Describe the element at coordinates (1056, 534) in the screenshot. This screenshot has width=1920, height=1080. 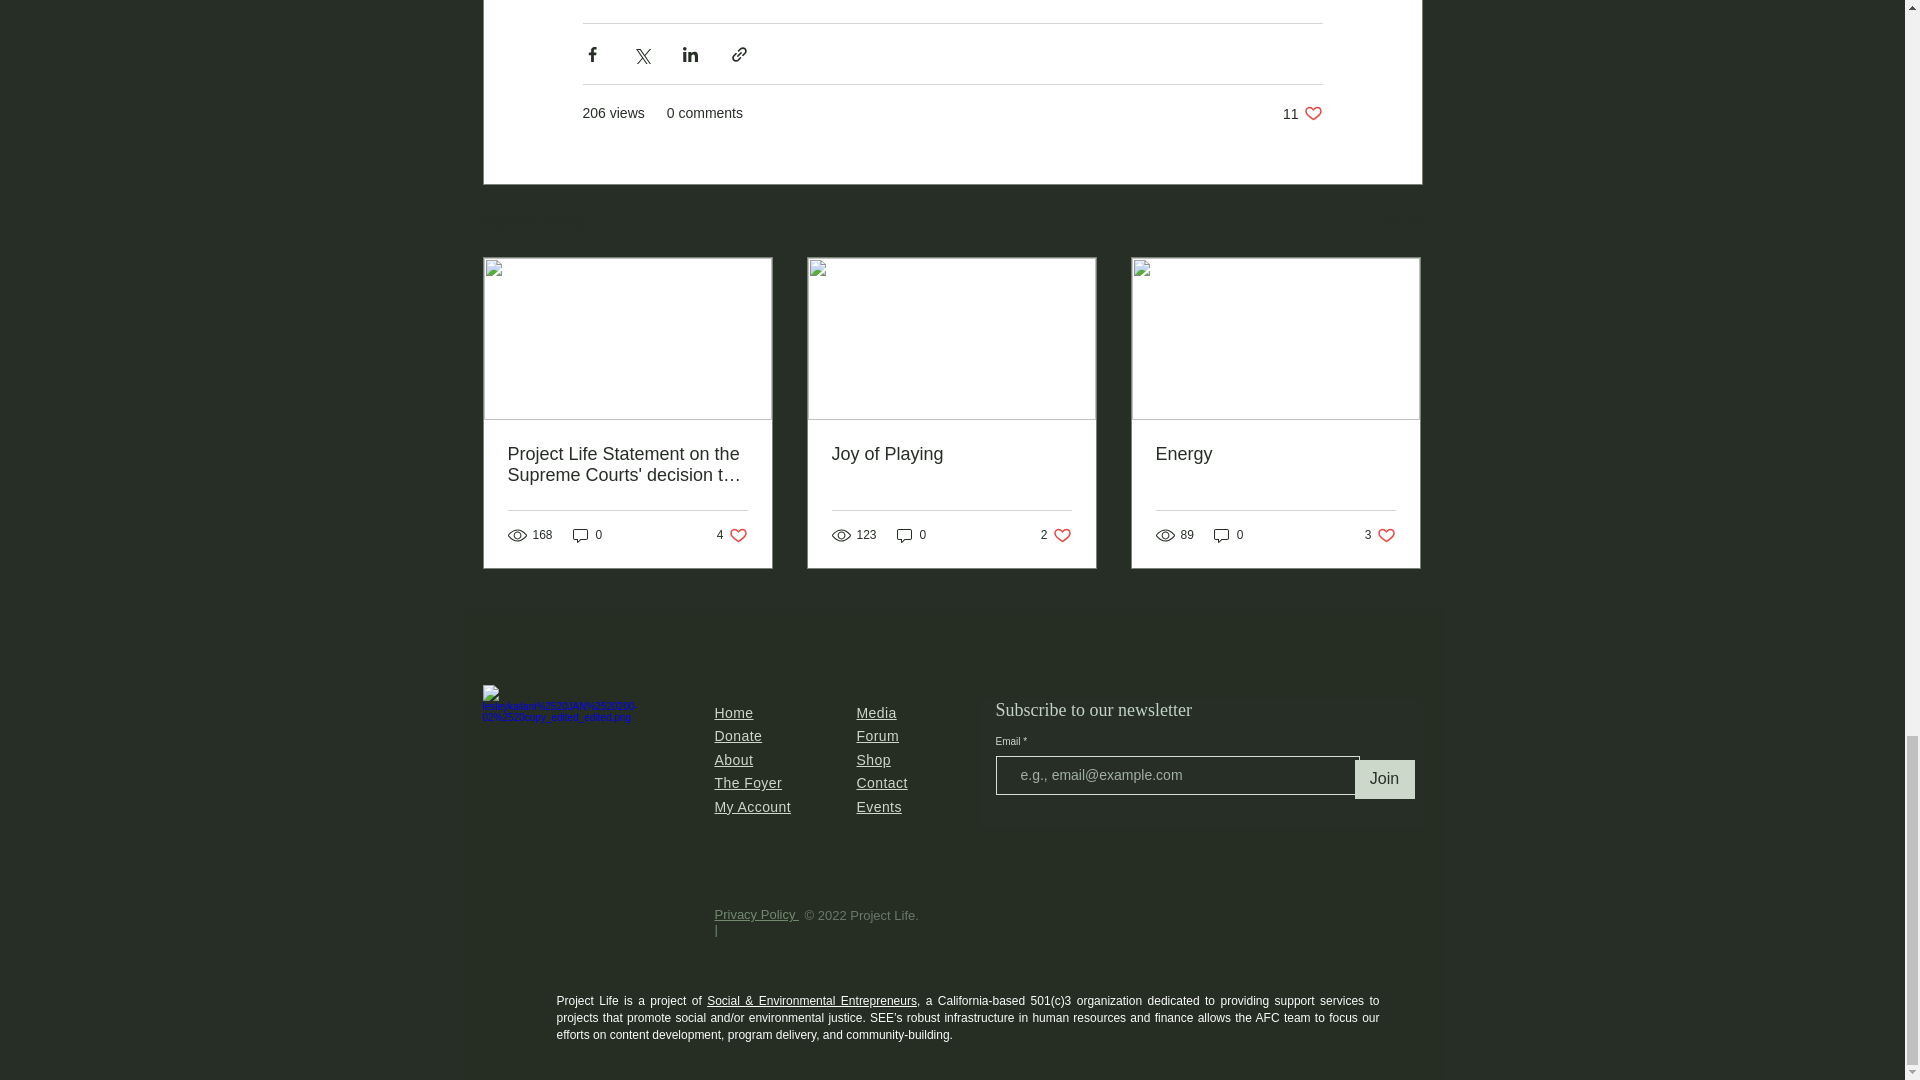
I see `0` at that location.